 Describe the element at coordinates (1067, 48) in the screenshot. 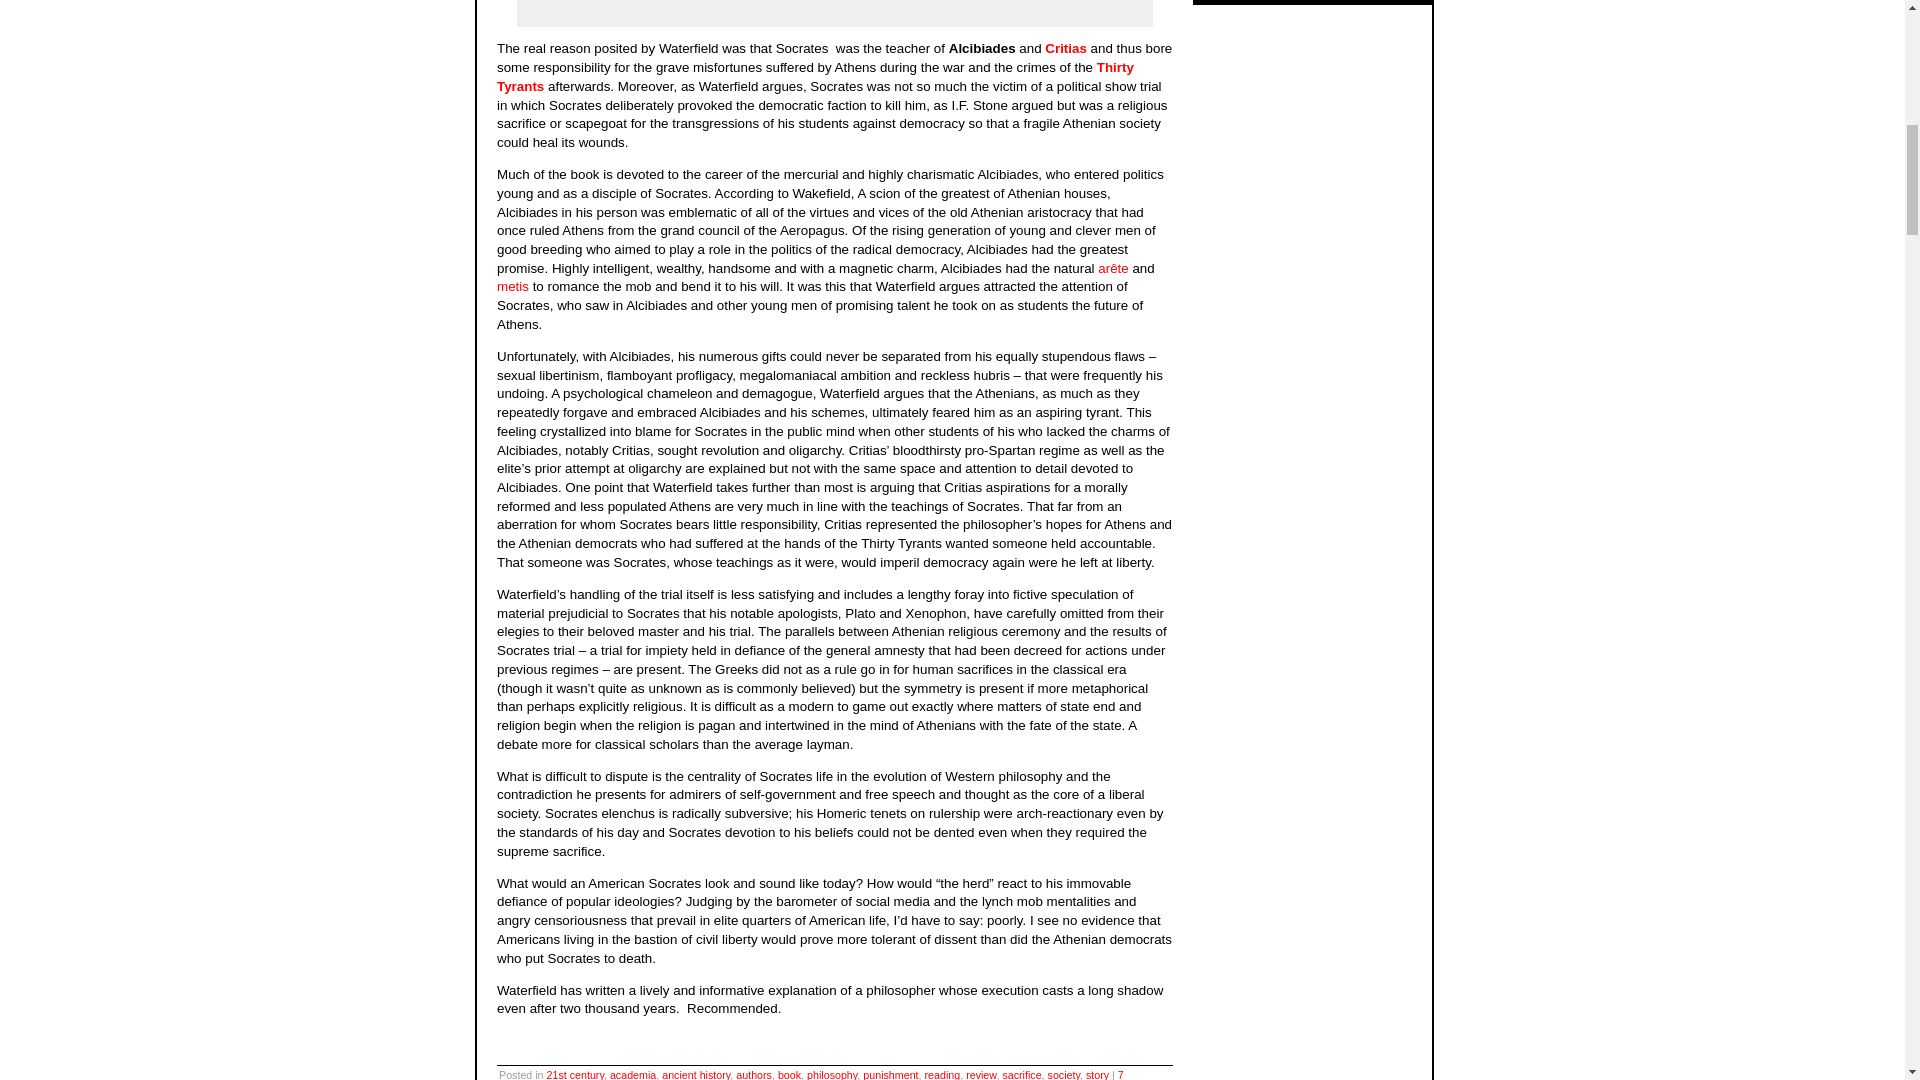

I see `Critias` at that location.